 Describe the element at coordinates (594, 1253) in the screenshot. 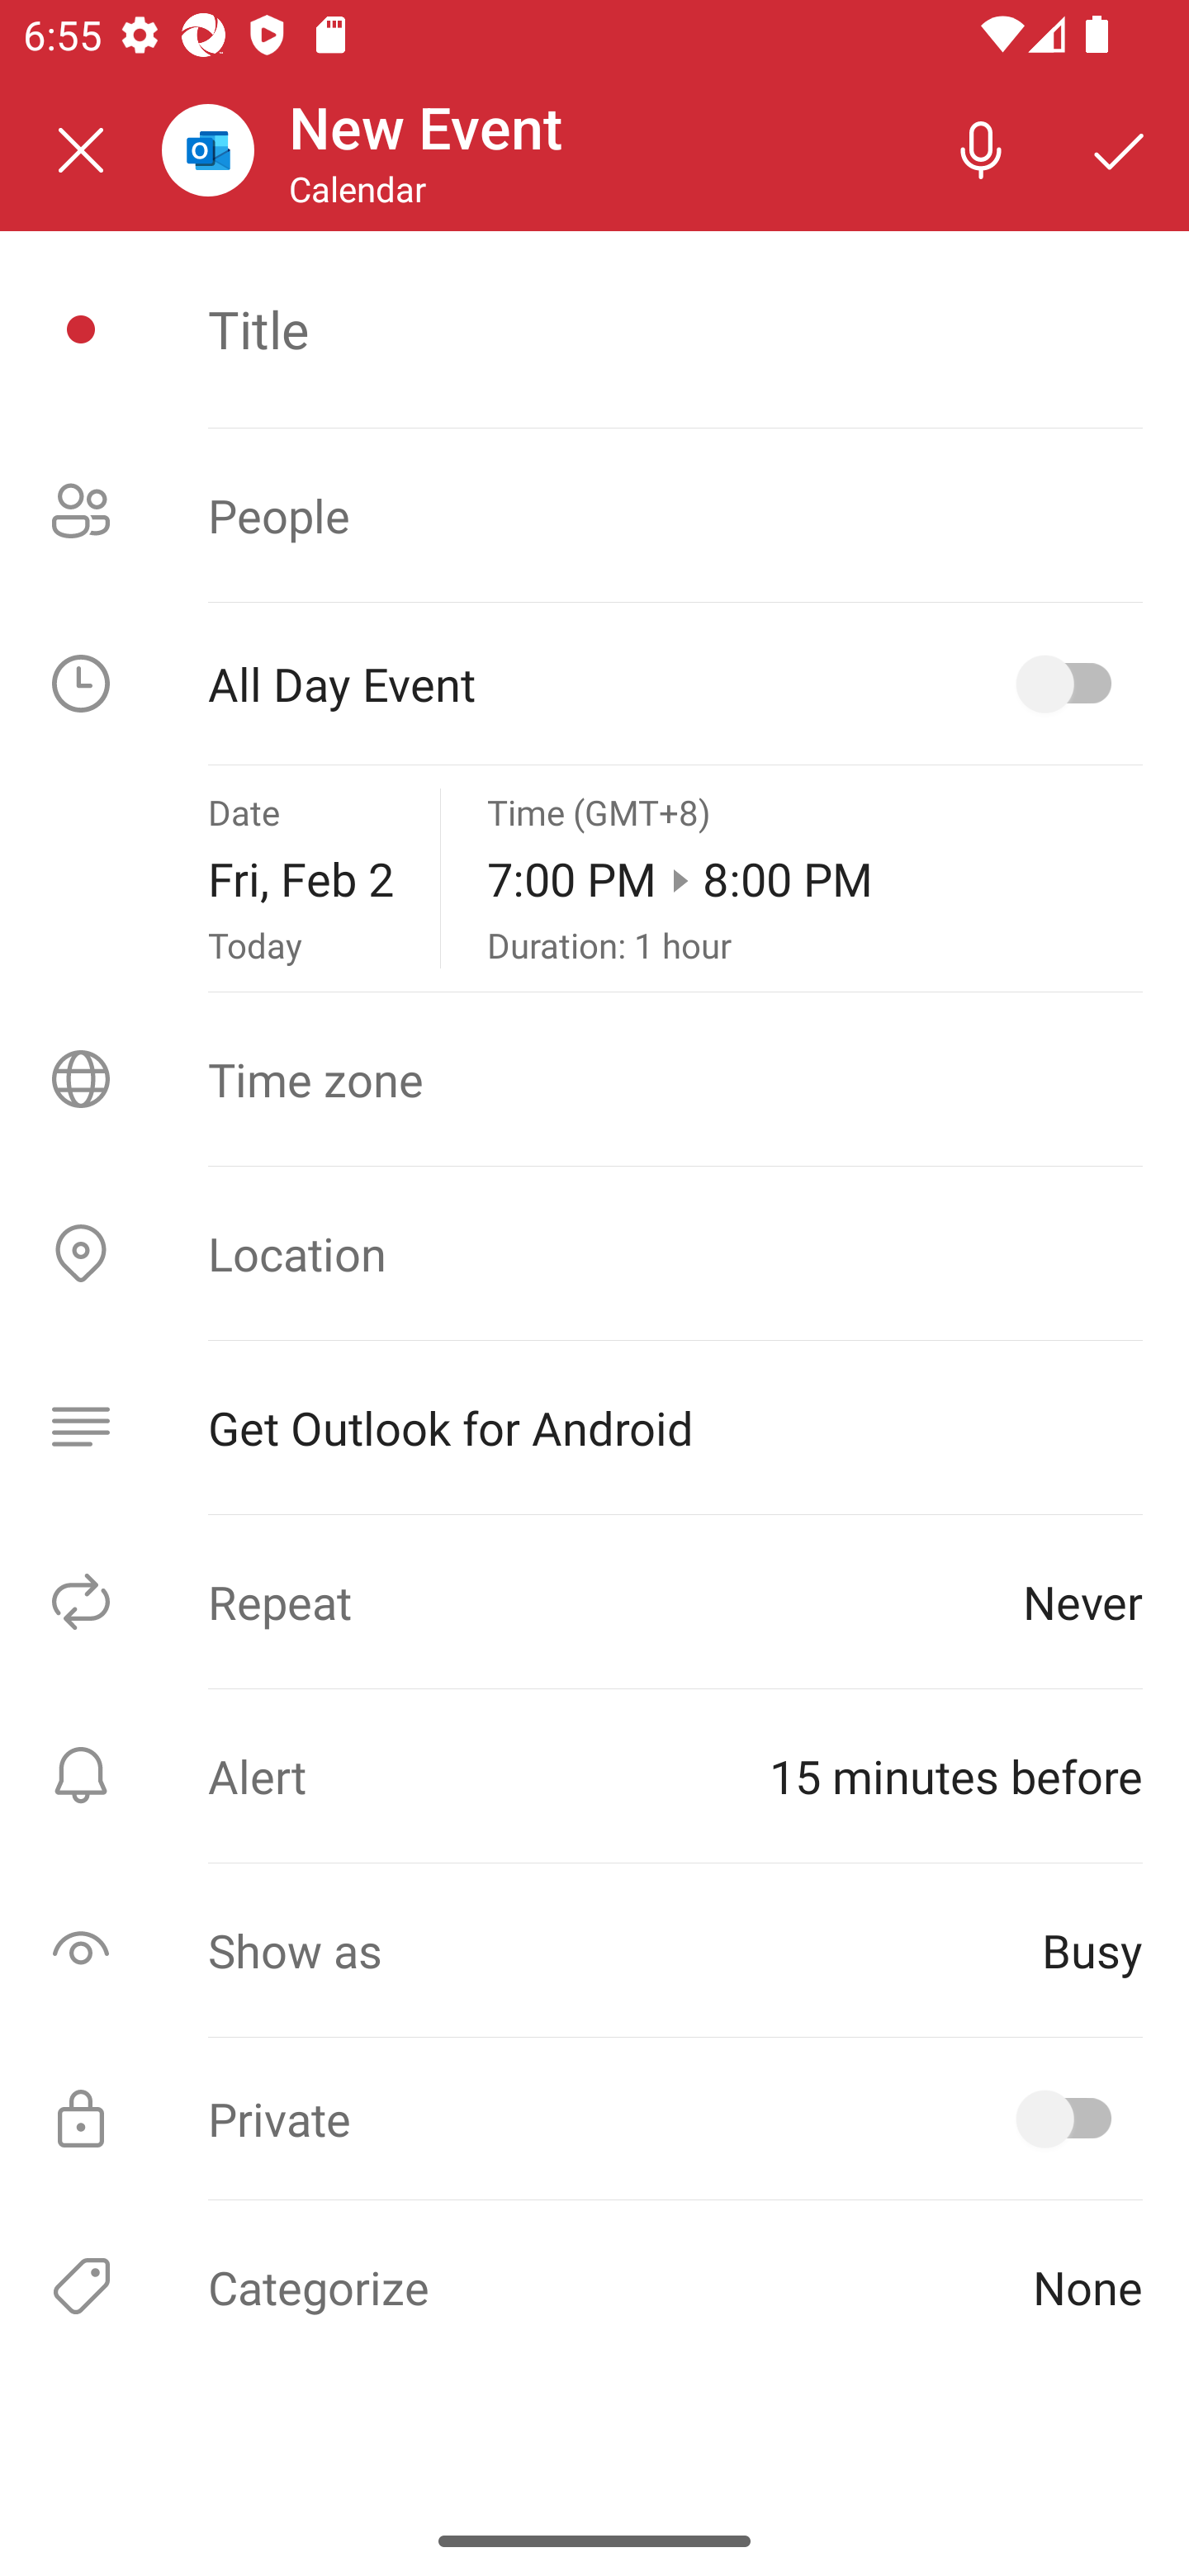

I see `Location` at that location.